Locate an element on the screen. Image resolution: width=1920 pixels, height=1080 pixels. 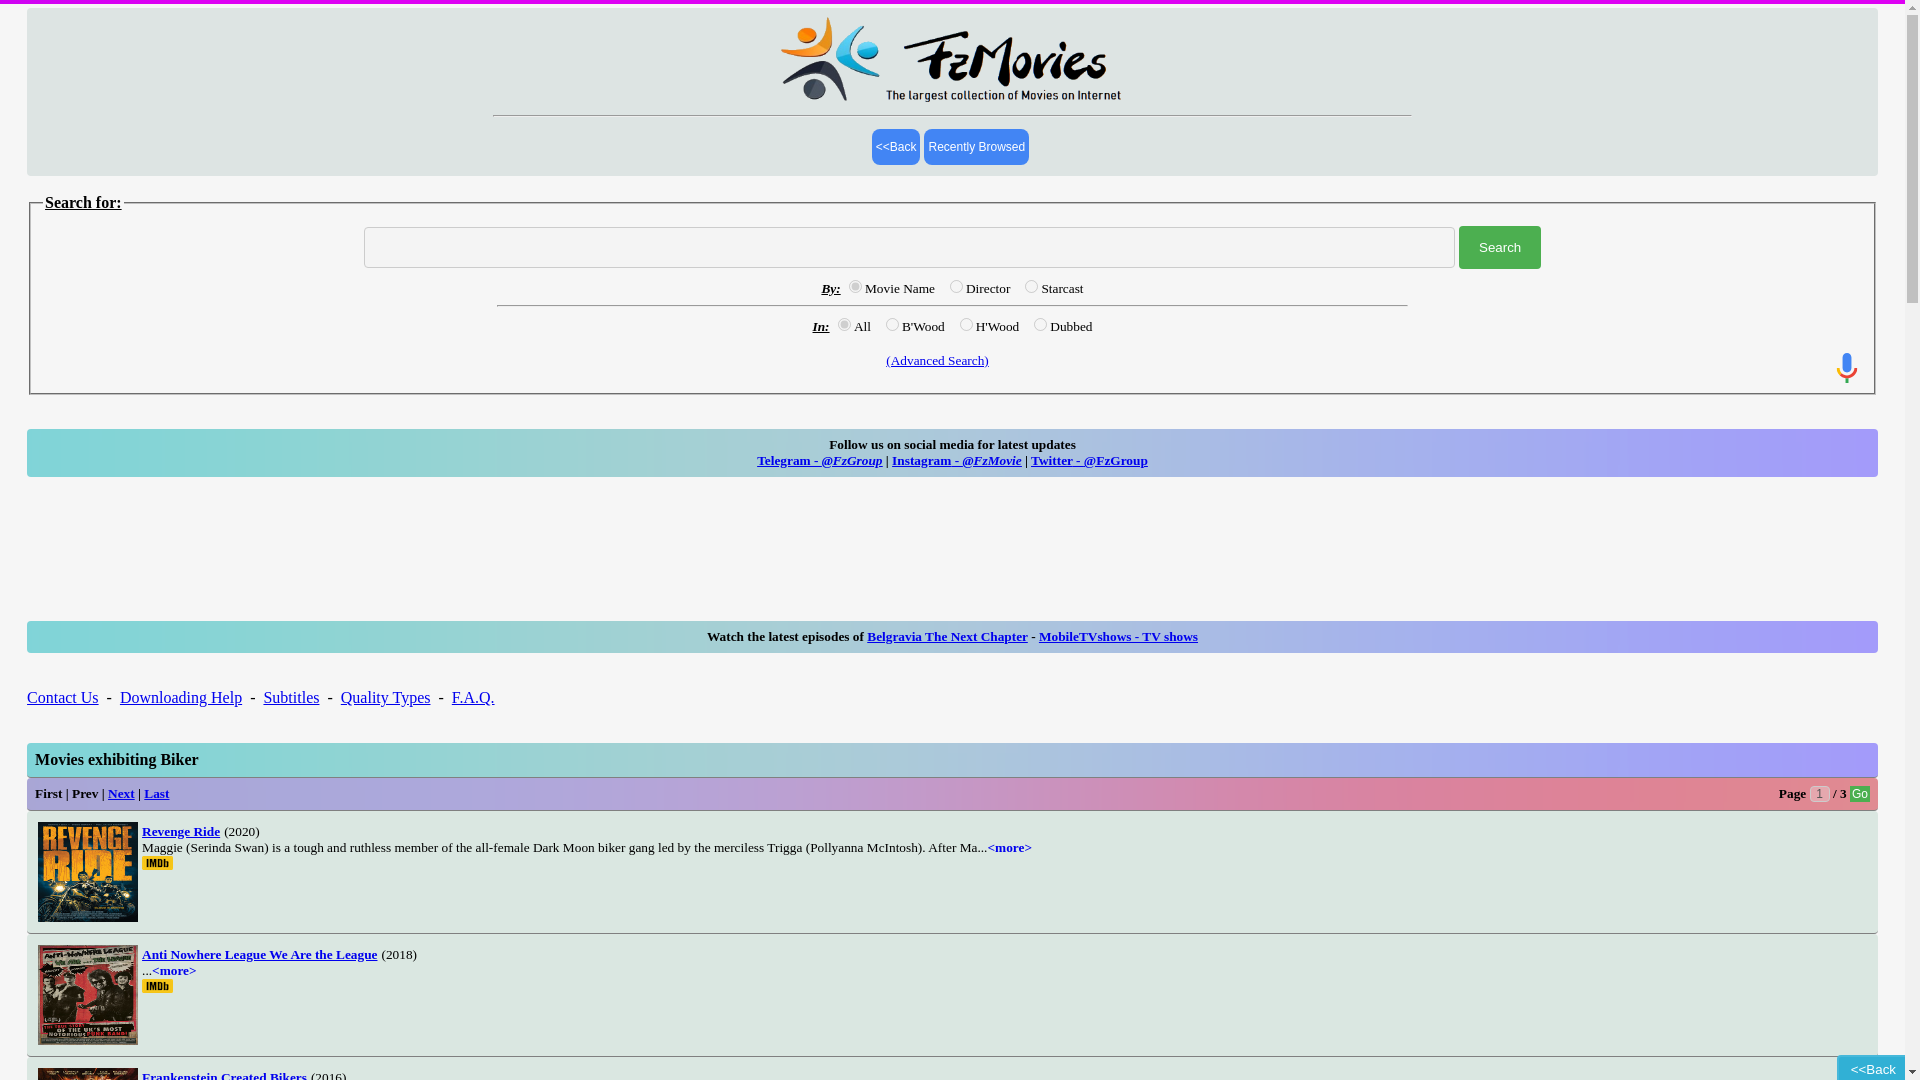
Next is located at coordinates (120, 794).